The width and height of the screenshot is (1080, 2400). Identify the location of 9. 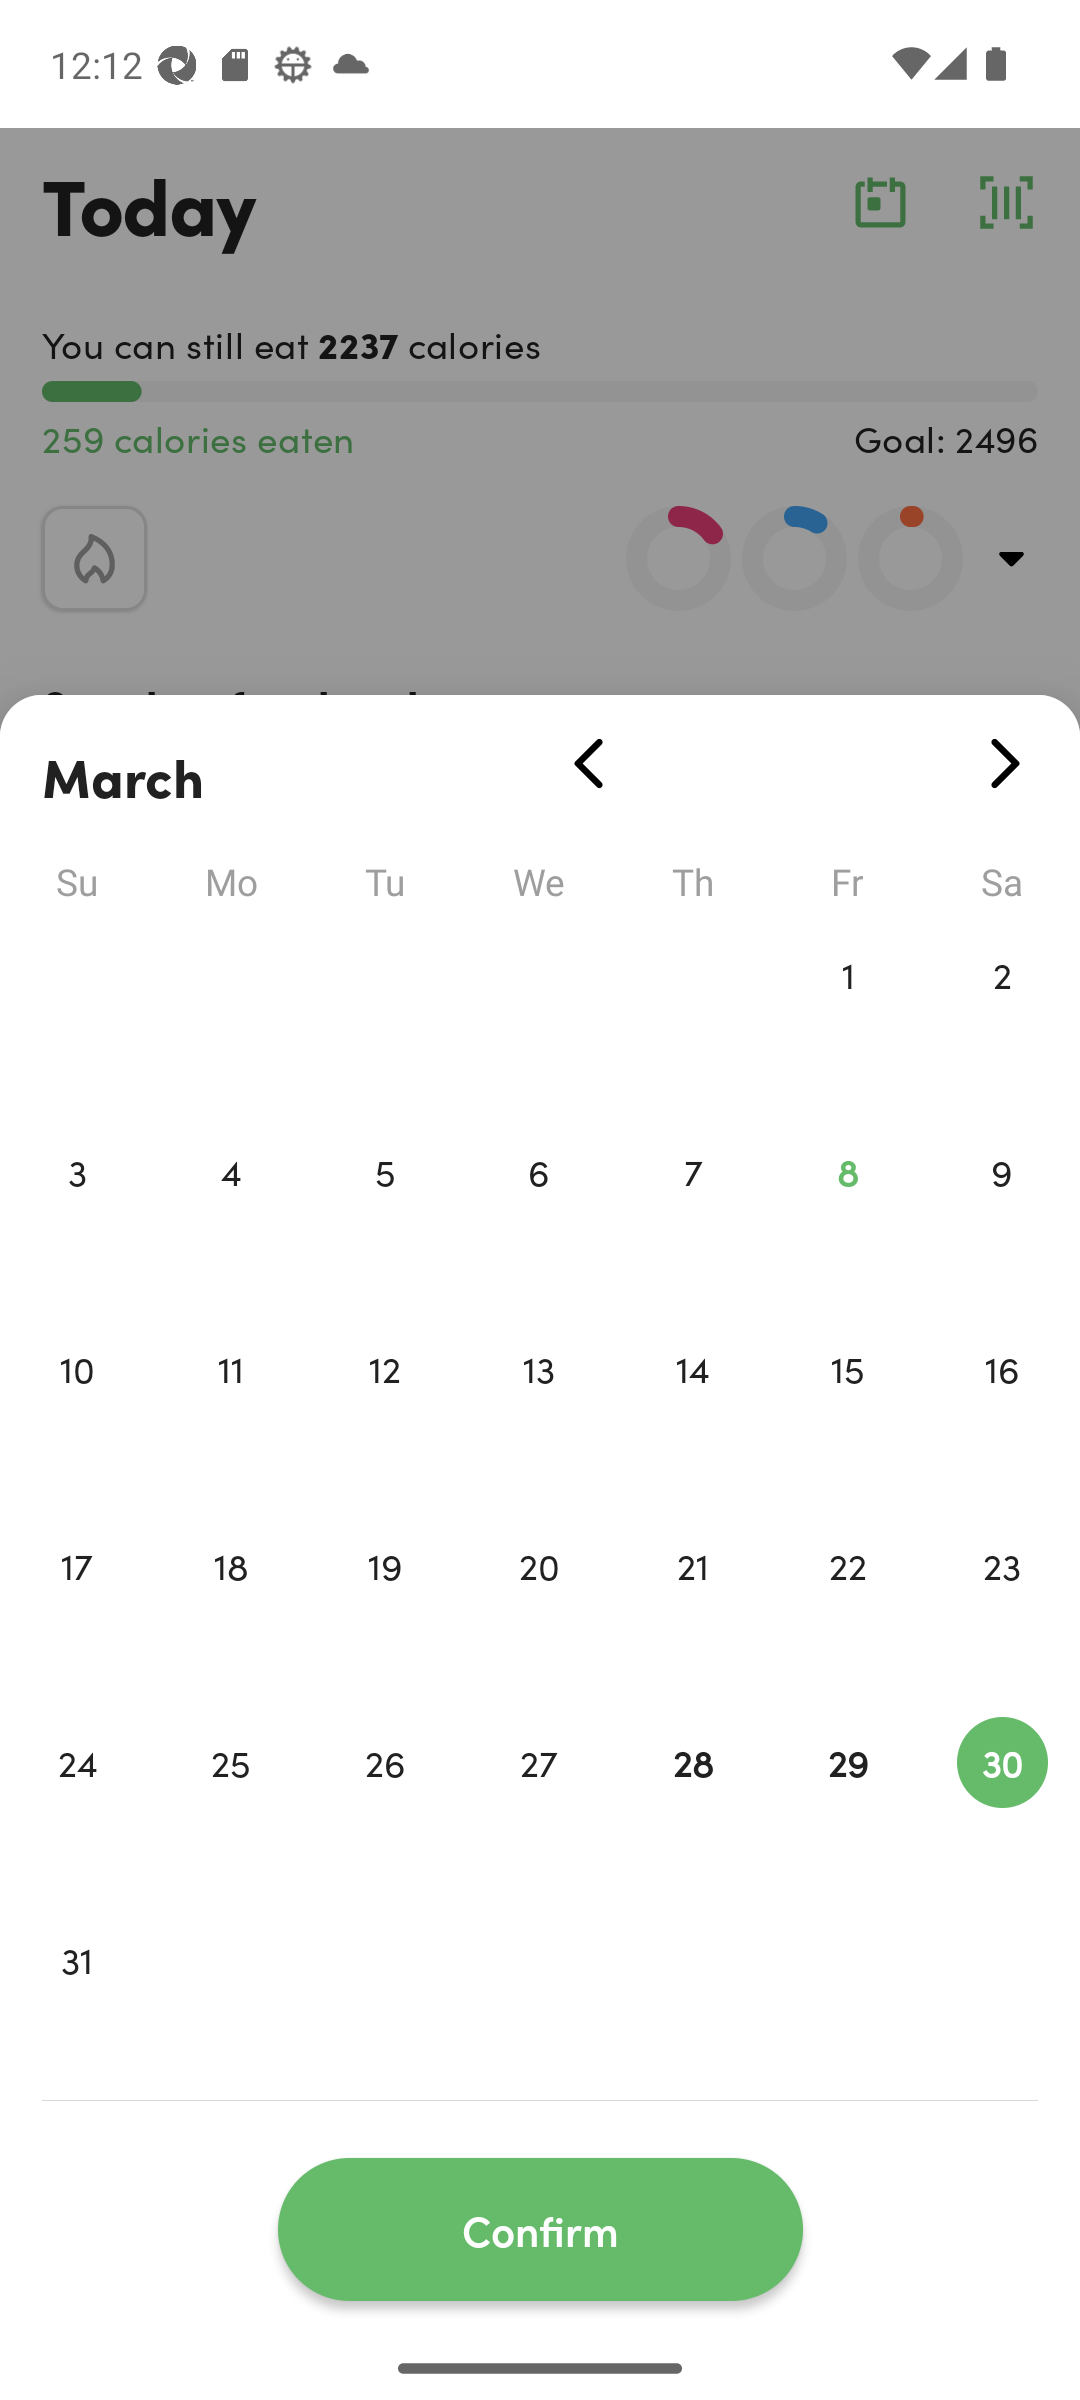
(1002, 1214).